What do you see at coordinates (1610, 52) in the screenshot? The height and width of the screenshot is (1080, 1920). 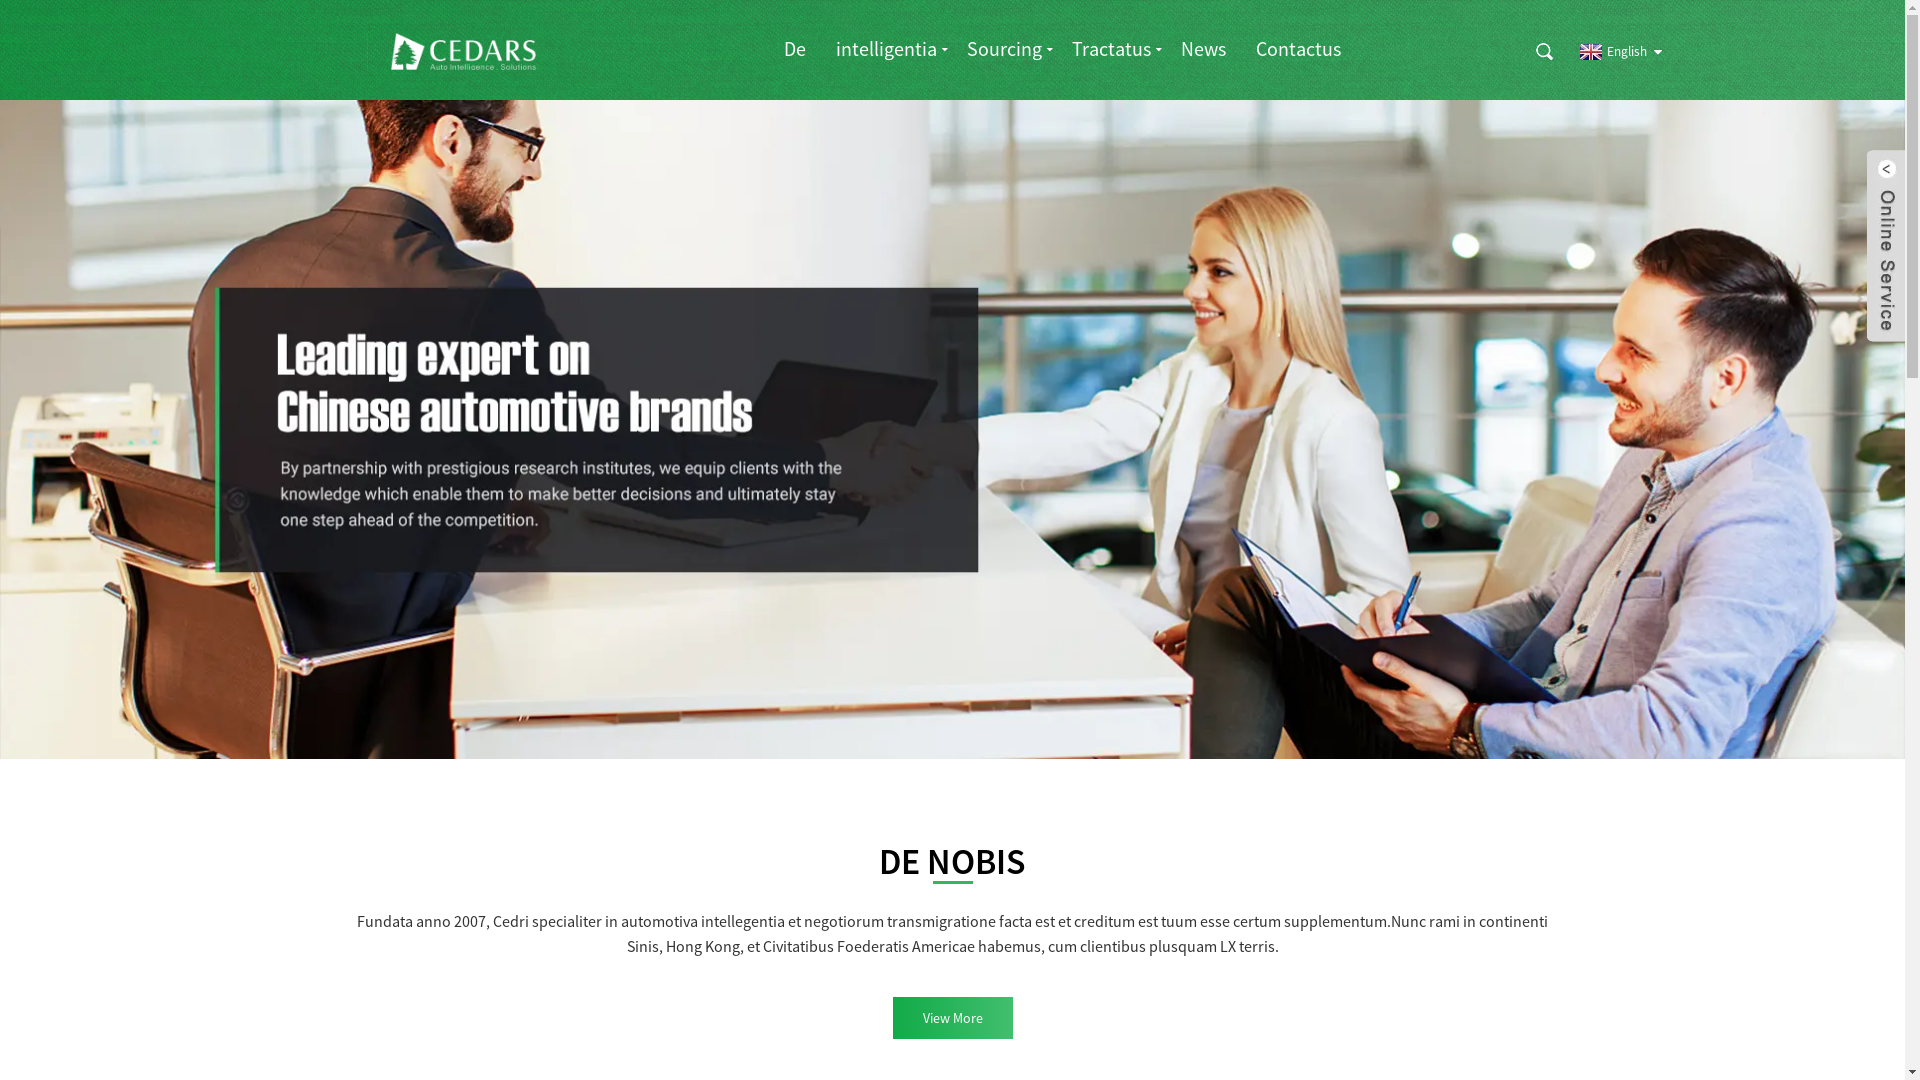 I see `English` at bounding box center [1610, 52].